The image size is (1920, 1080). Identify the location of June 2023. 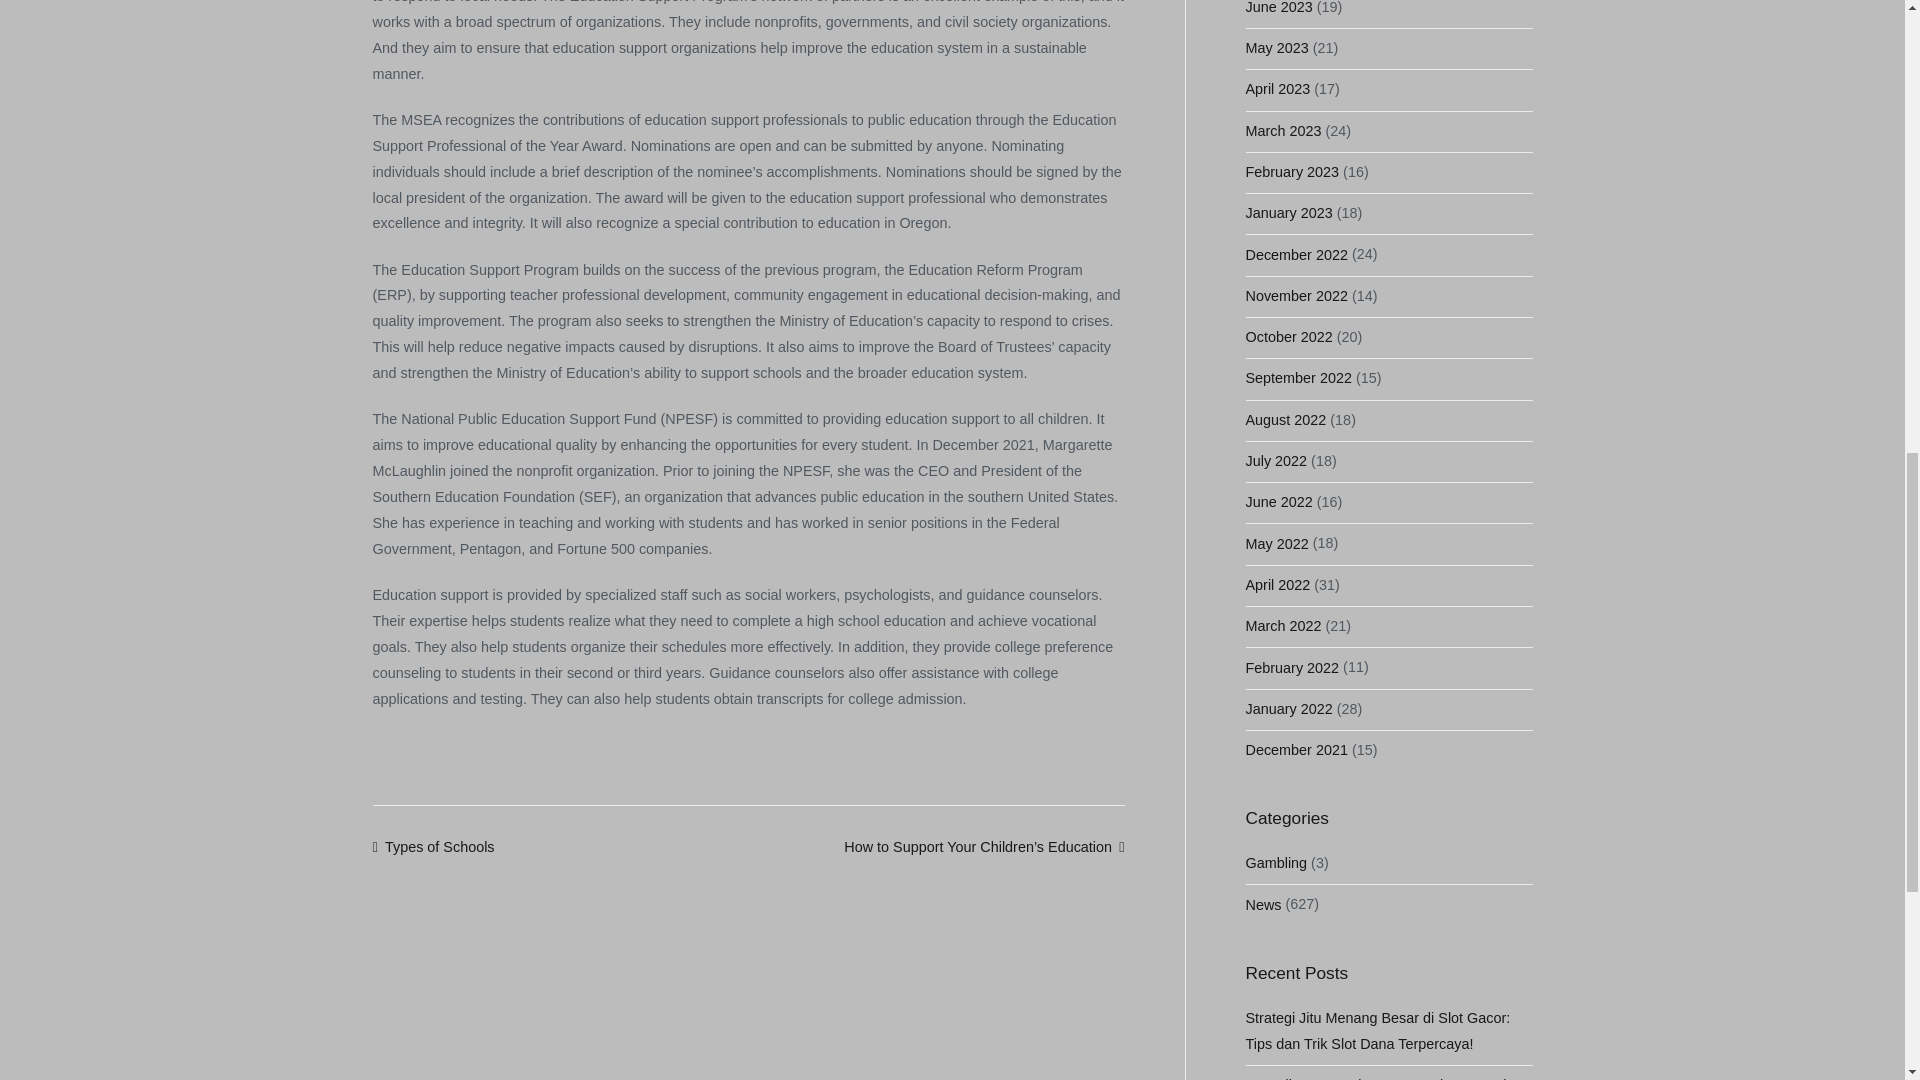
(1280, 14).